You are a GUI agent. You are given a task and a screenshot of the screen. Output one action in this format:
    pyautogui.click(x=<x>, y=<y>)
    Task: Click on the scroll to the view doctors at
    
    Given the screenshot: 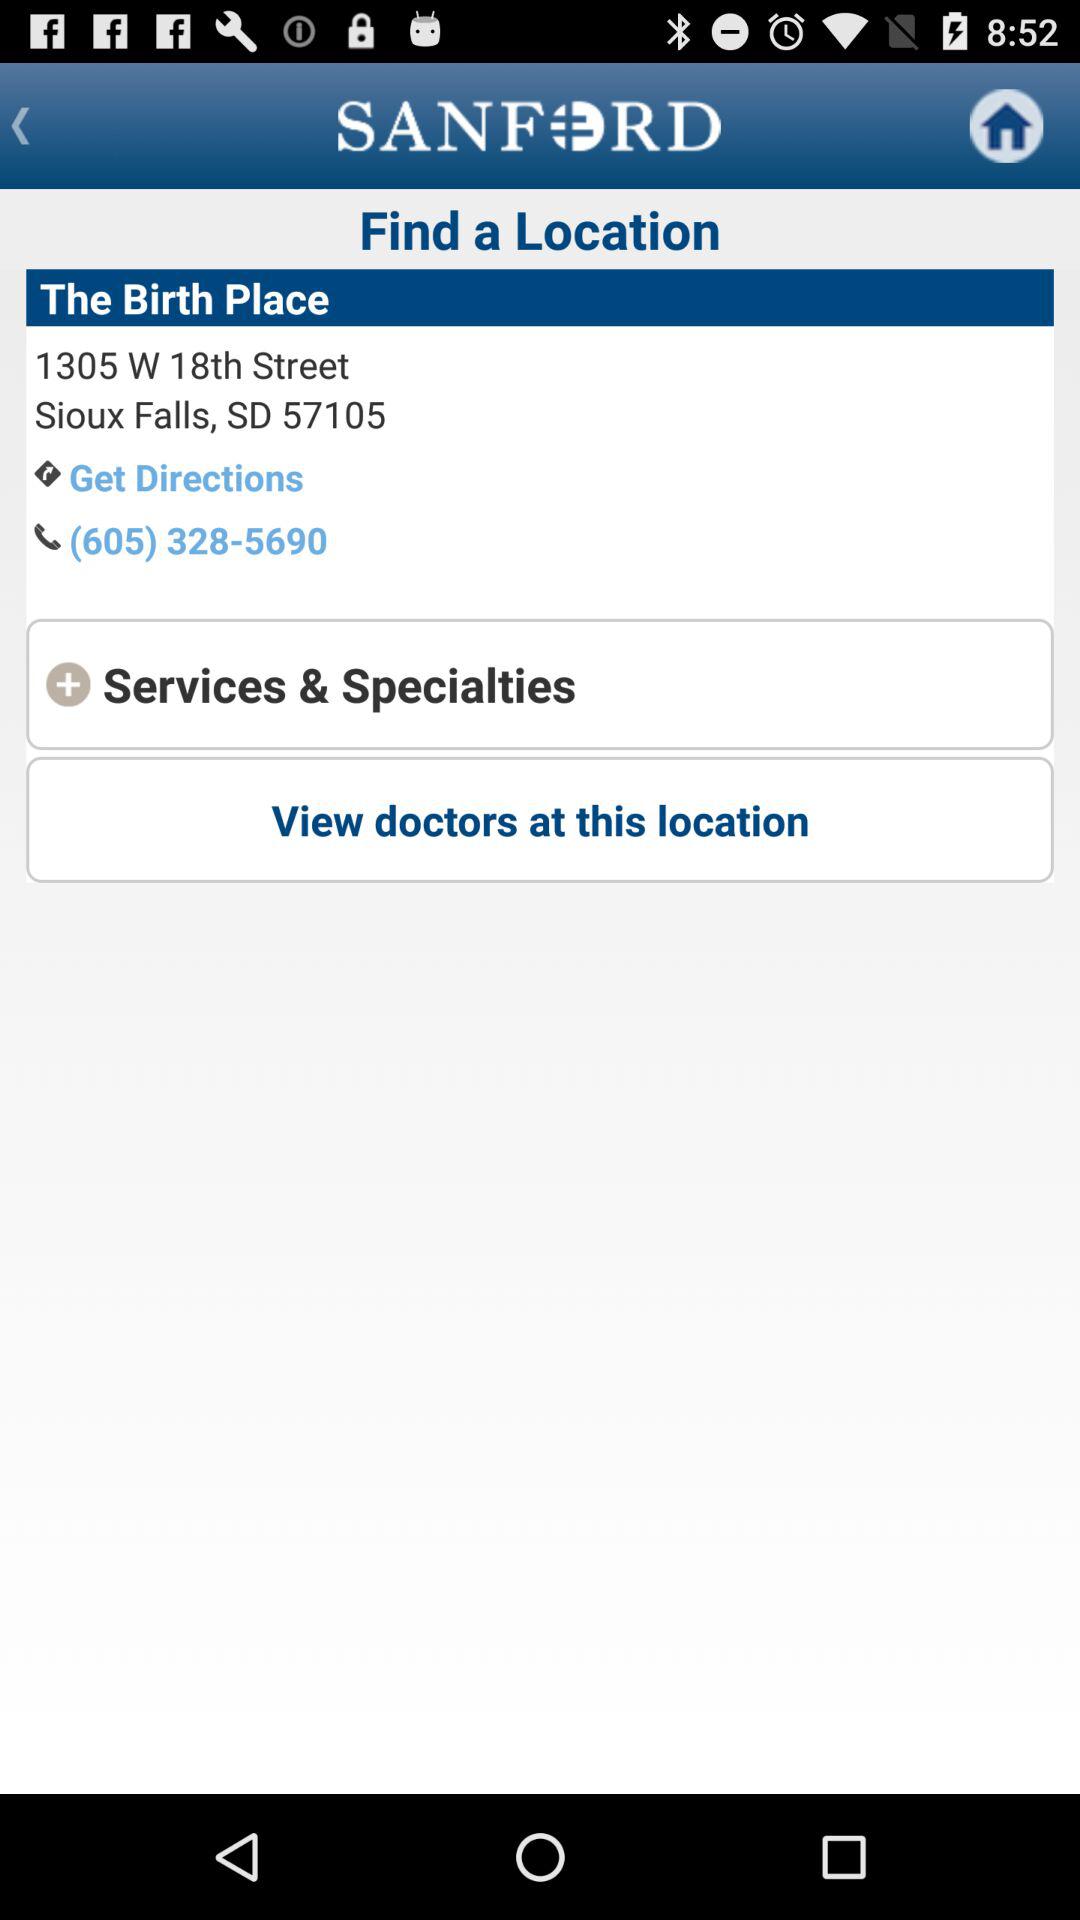 What is the action you would take?
    pyautogui.click(x=540, y=819)
    